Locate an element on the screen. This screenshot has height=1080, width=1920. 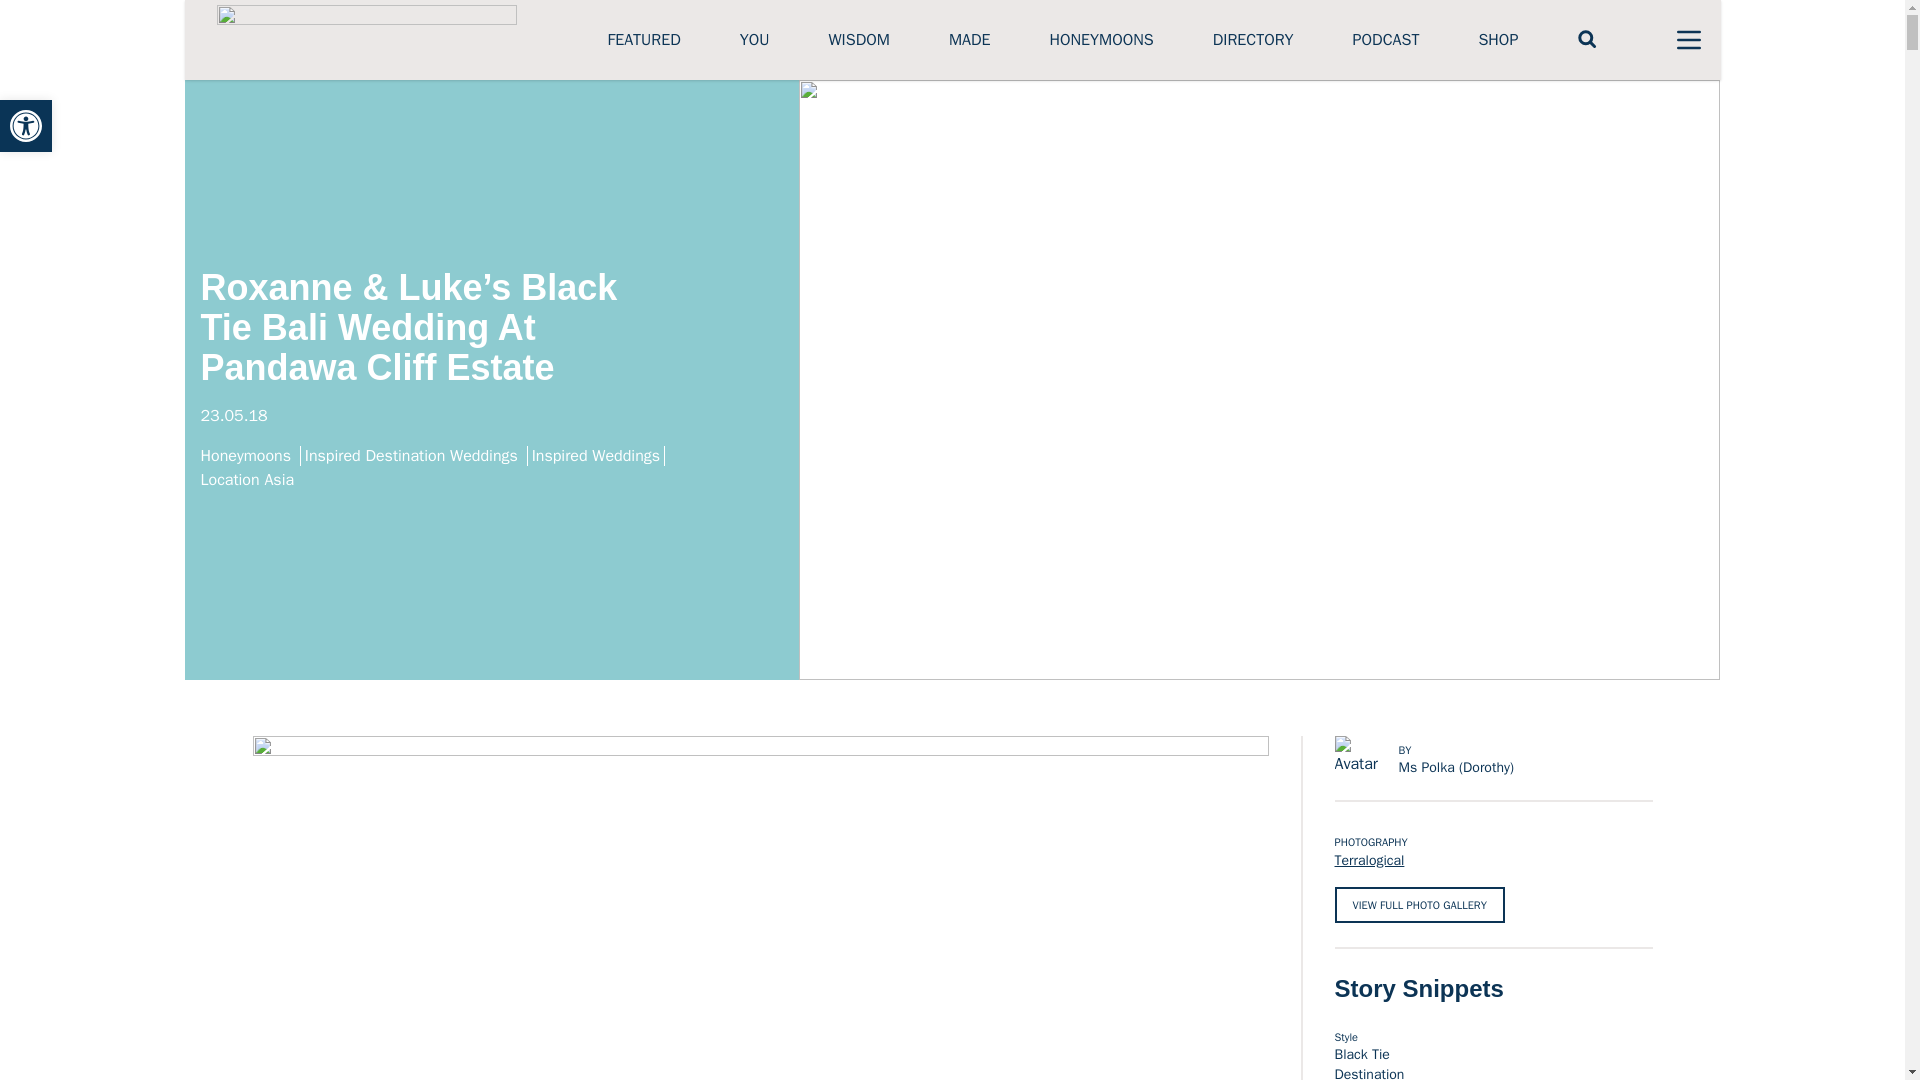
DIRECTORY is located at coordinates (1254, 40).